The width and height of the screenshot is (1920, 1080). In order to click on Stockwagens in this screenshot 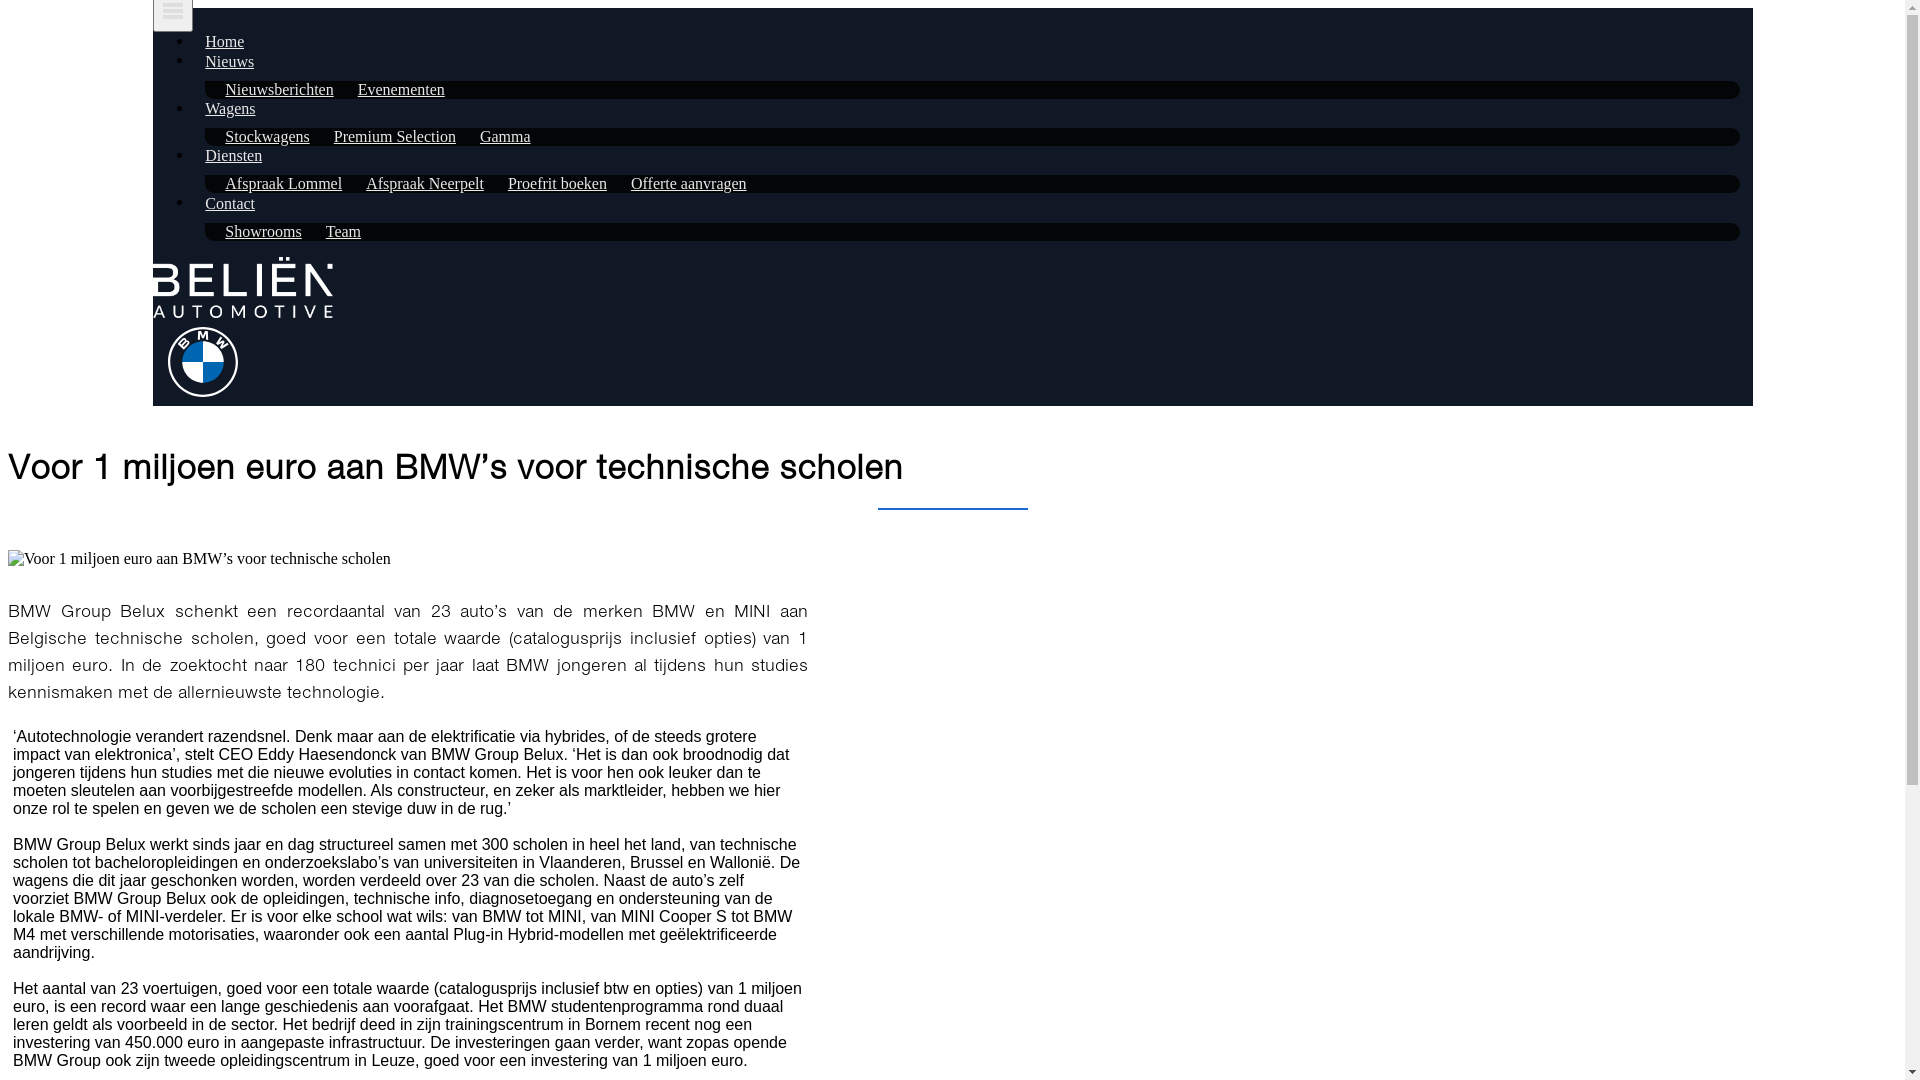, I will do `click(257, 136)`.